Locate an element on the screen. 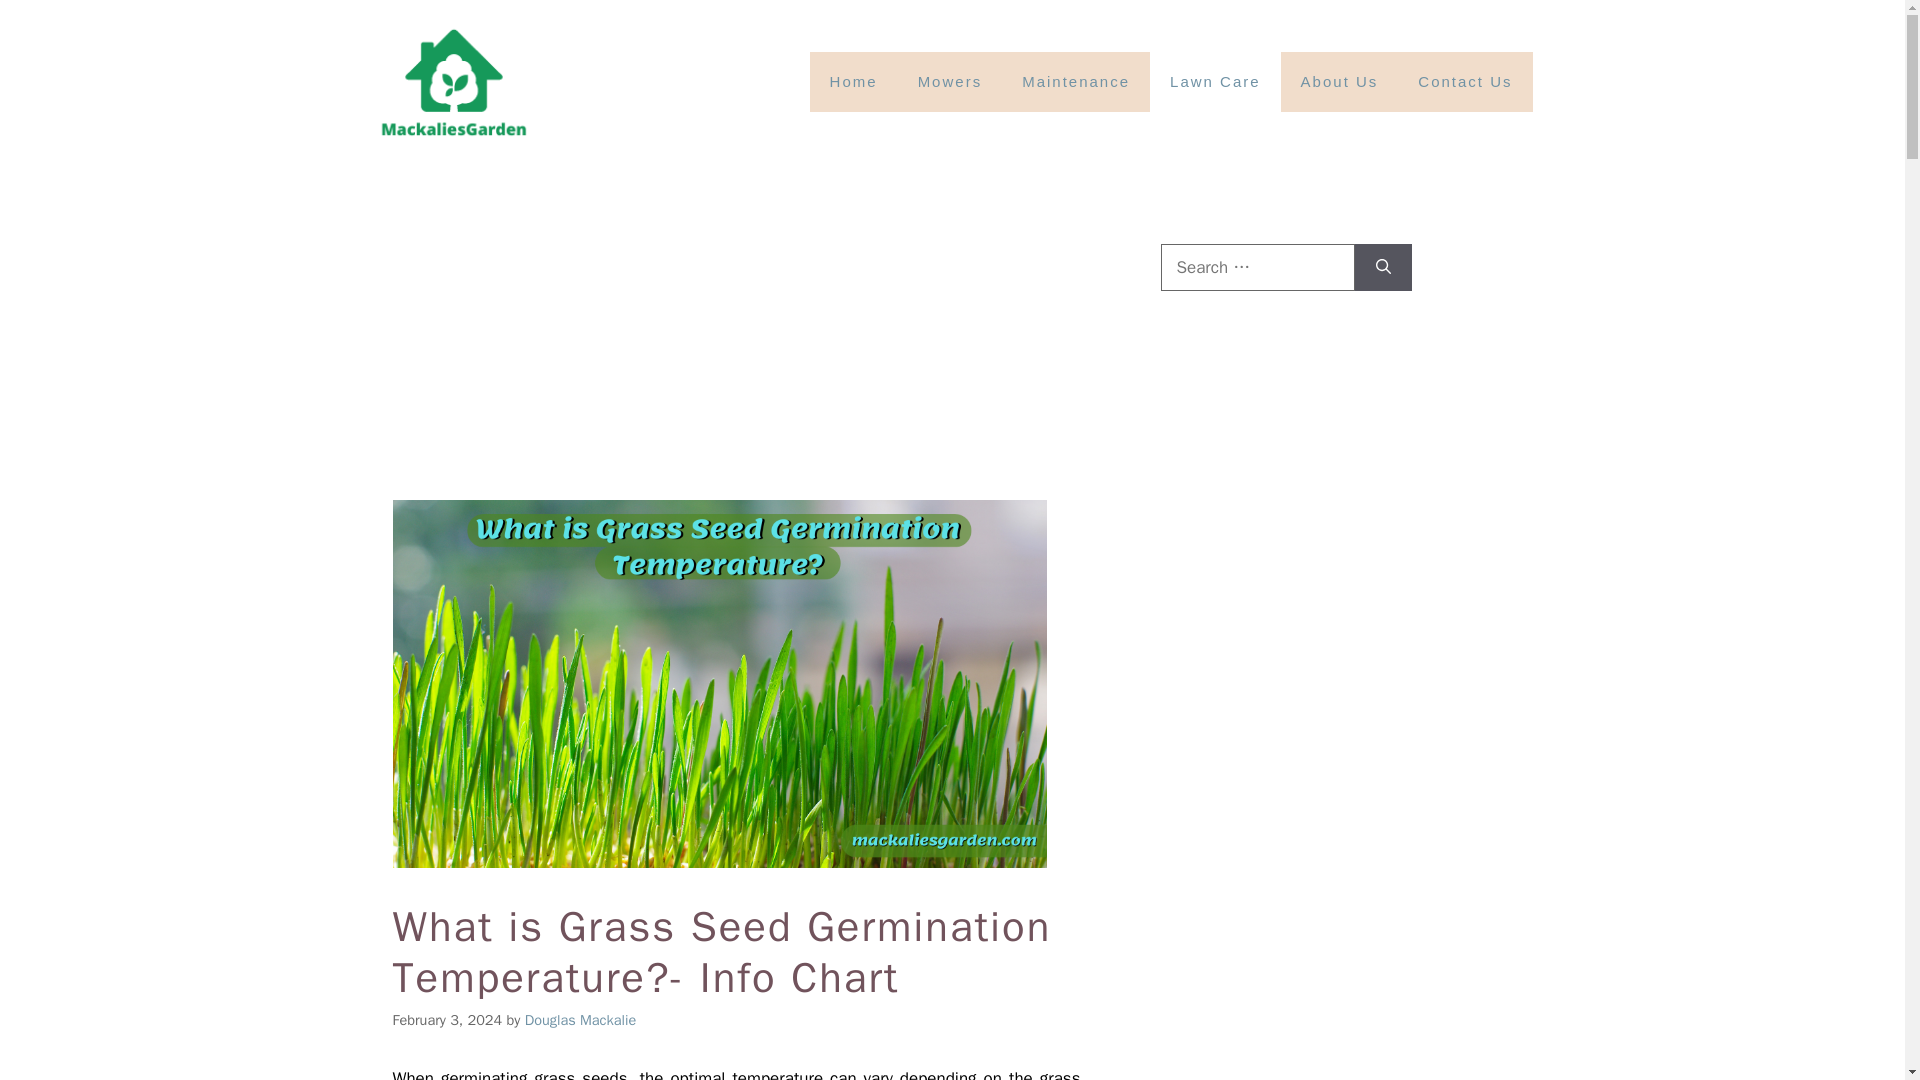 The height and width of the screenshot is (1080, 1920). Mowers is located at coordinates (950, 82).